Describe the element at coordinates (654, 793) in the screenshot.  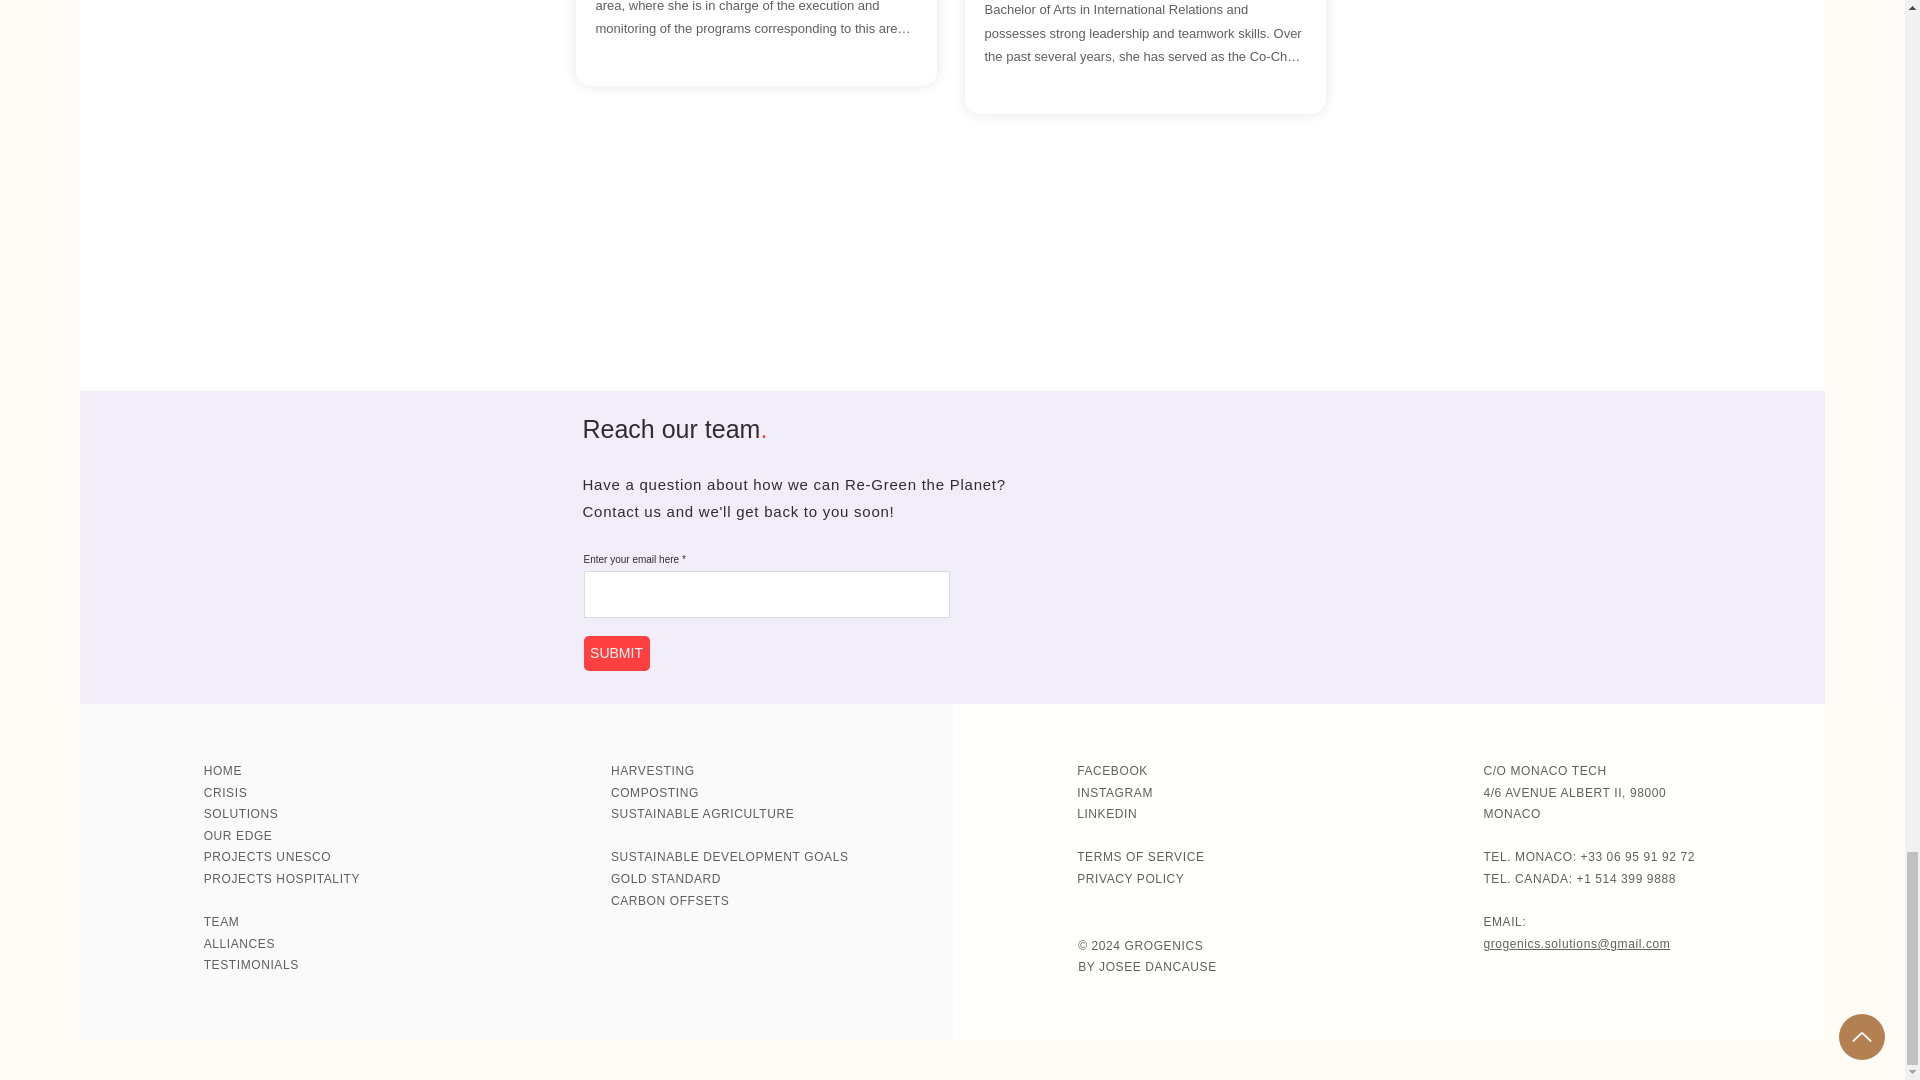
I see `COMPOSTING` at that location.